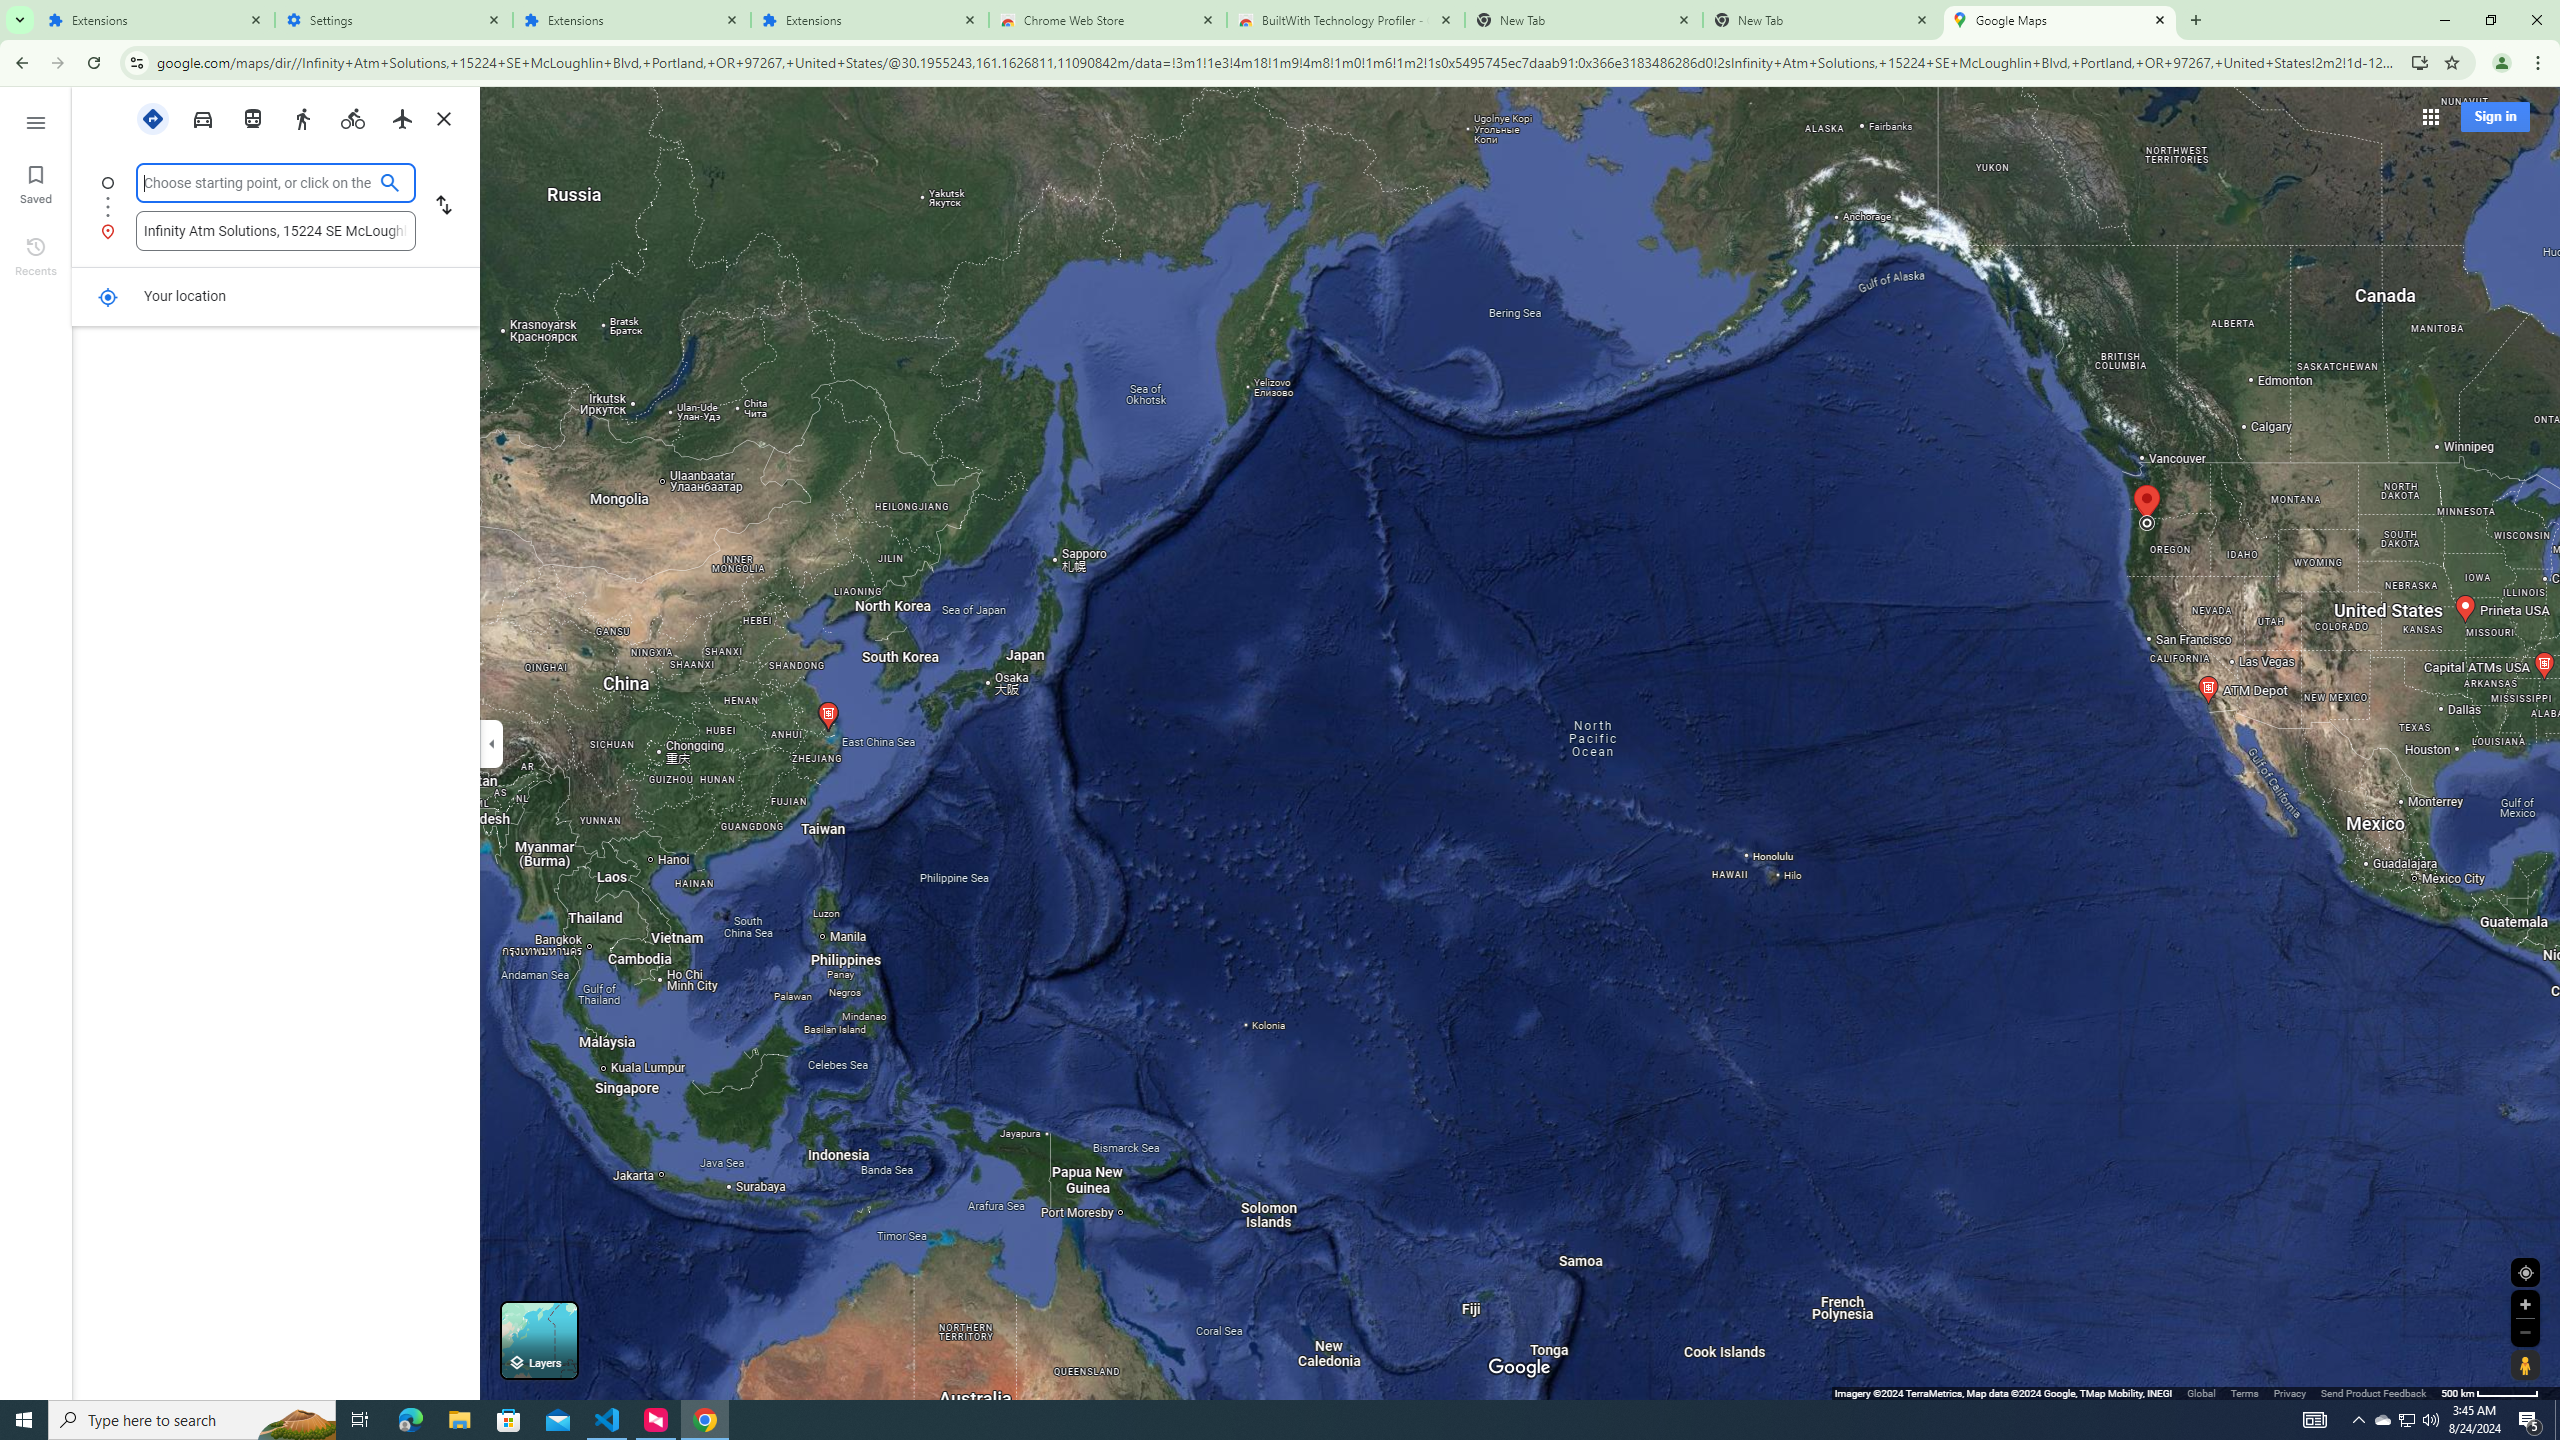 This screenshot has height=1440, width=2560. I want to click on Choose starting point, or click on the map..., so click(258, 182).